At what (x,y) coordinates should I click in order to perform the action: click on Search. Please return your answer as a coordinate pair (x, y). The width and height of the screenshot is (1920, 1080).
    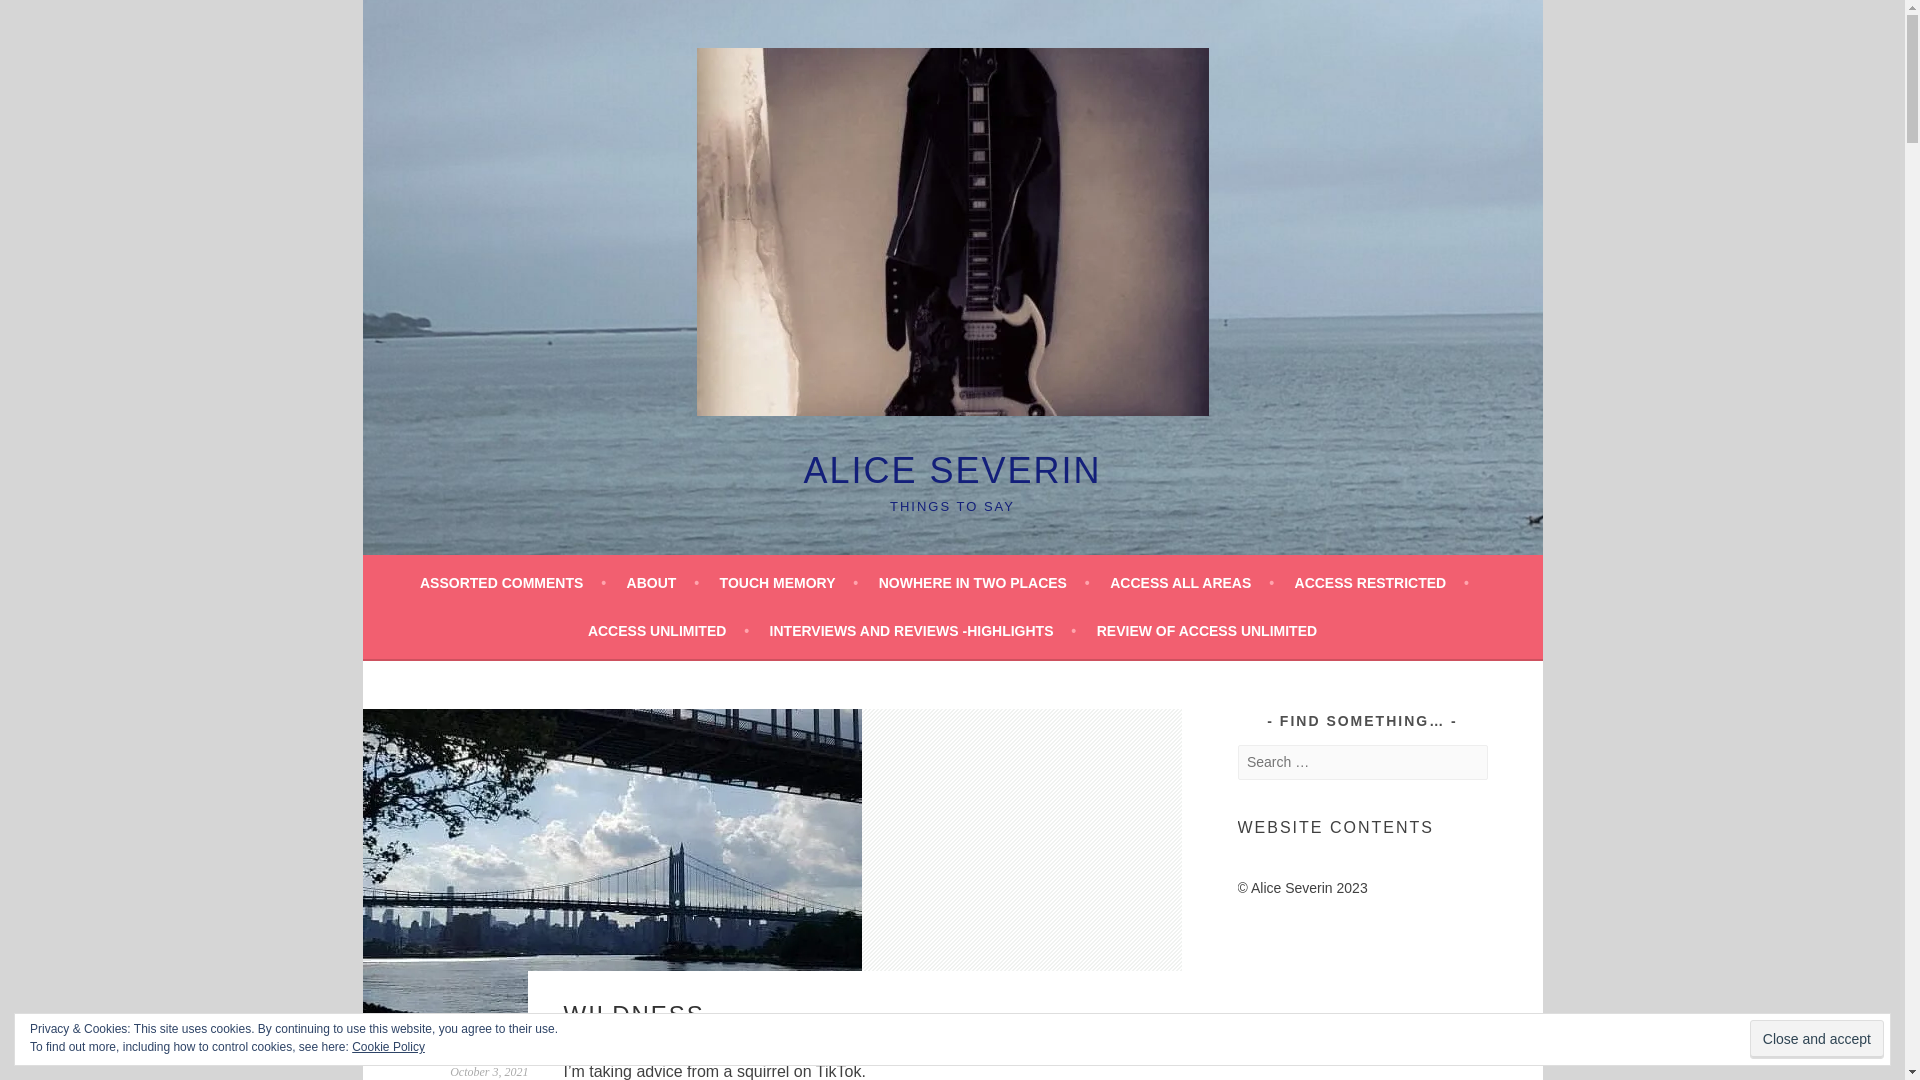
    Looking at the image, I should click on (40, 18).